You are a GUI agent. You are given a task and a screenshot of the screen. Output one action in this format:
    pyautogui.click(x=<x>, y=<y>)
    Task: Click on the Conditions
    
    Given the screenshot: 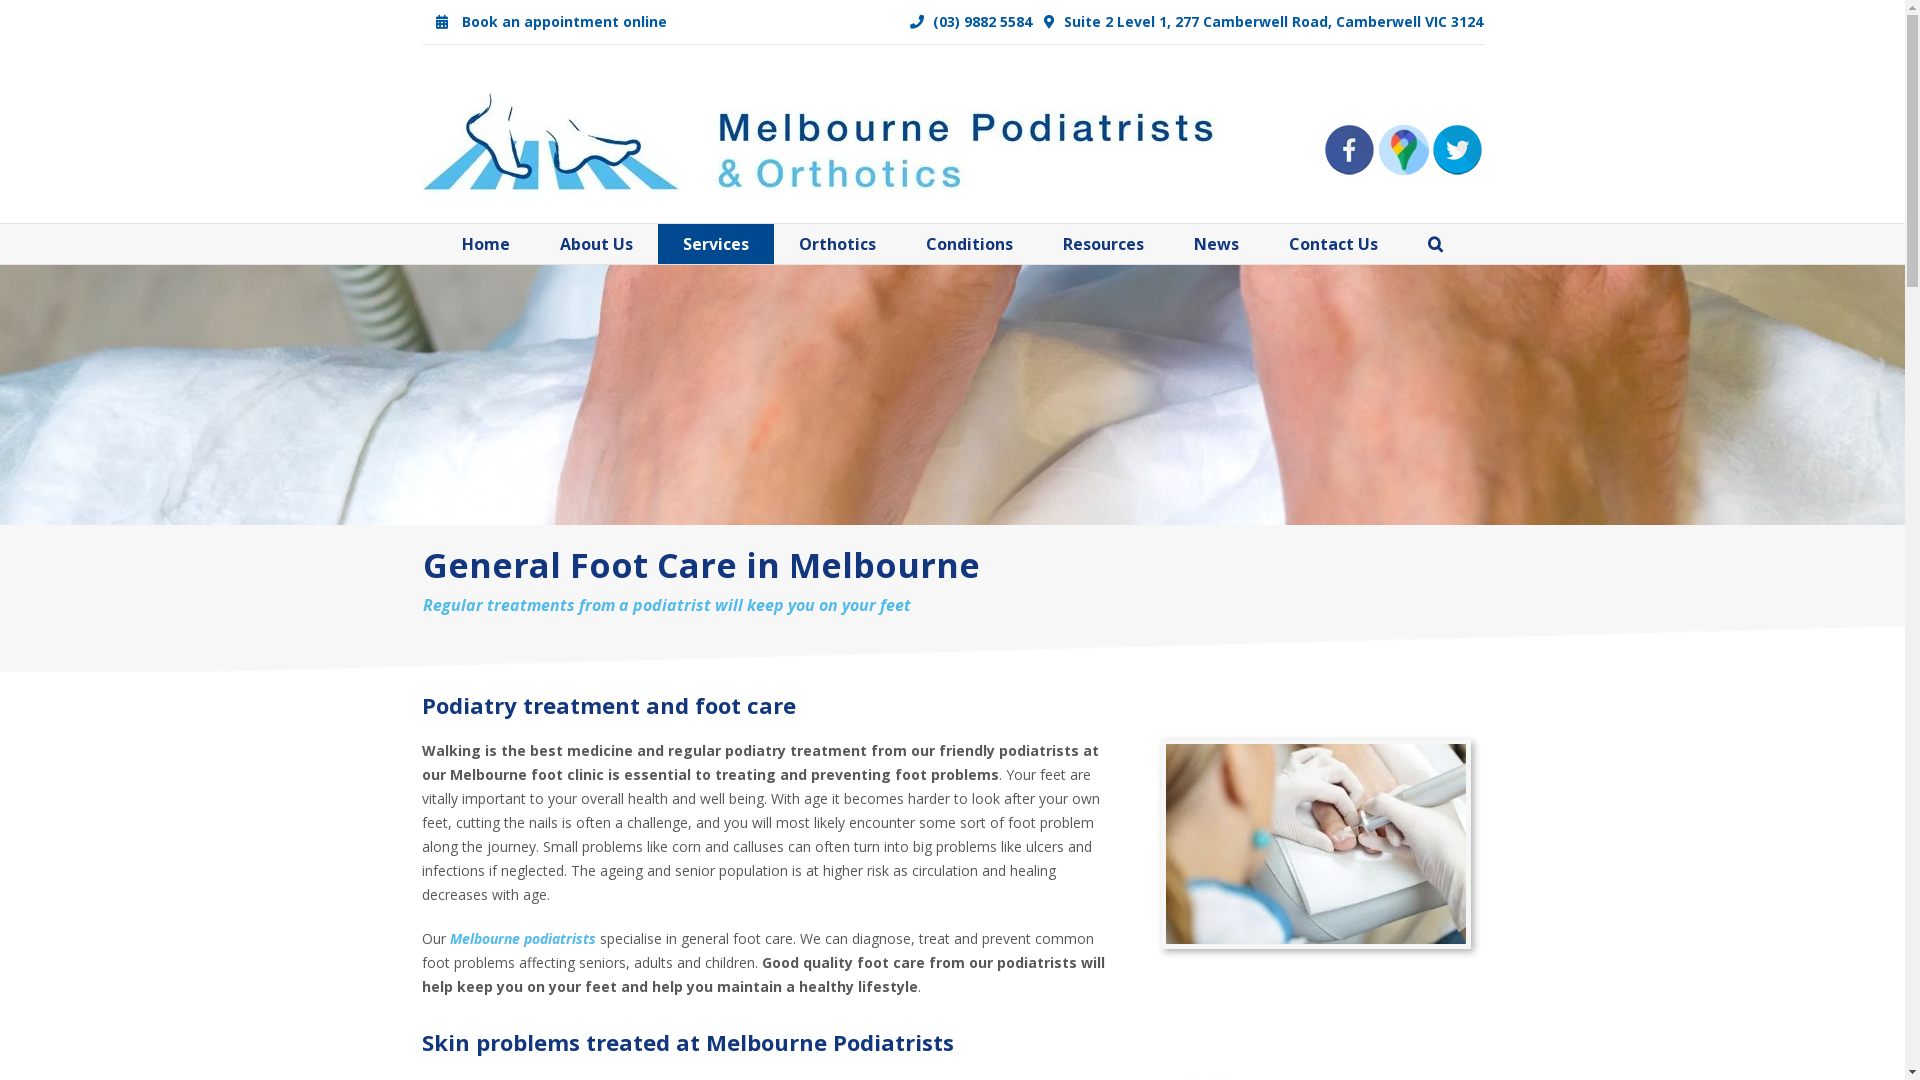 What is the action you would take?
    pyautogui.click(x=970, y=244)
    